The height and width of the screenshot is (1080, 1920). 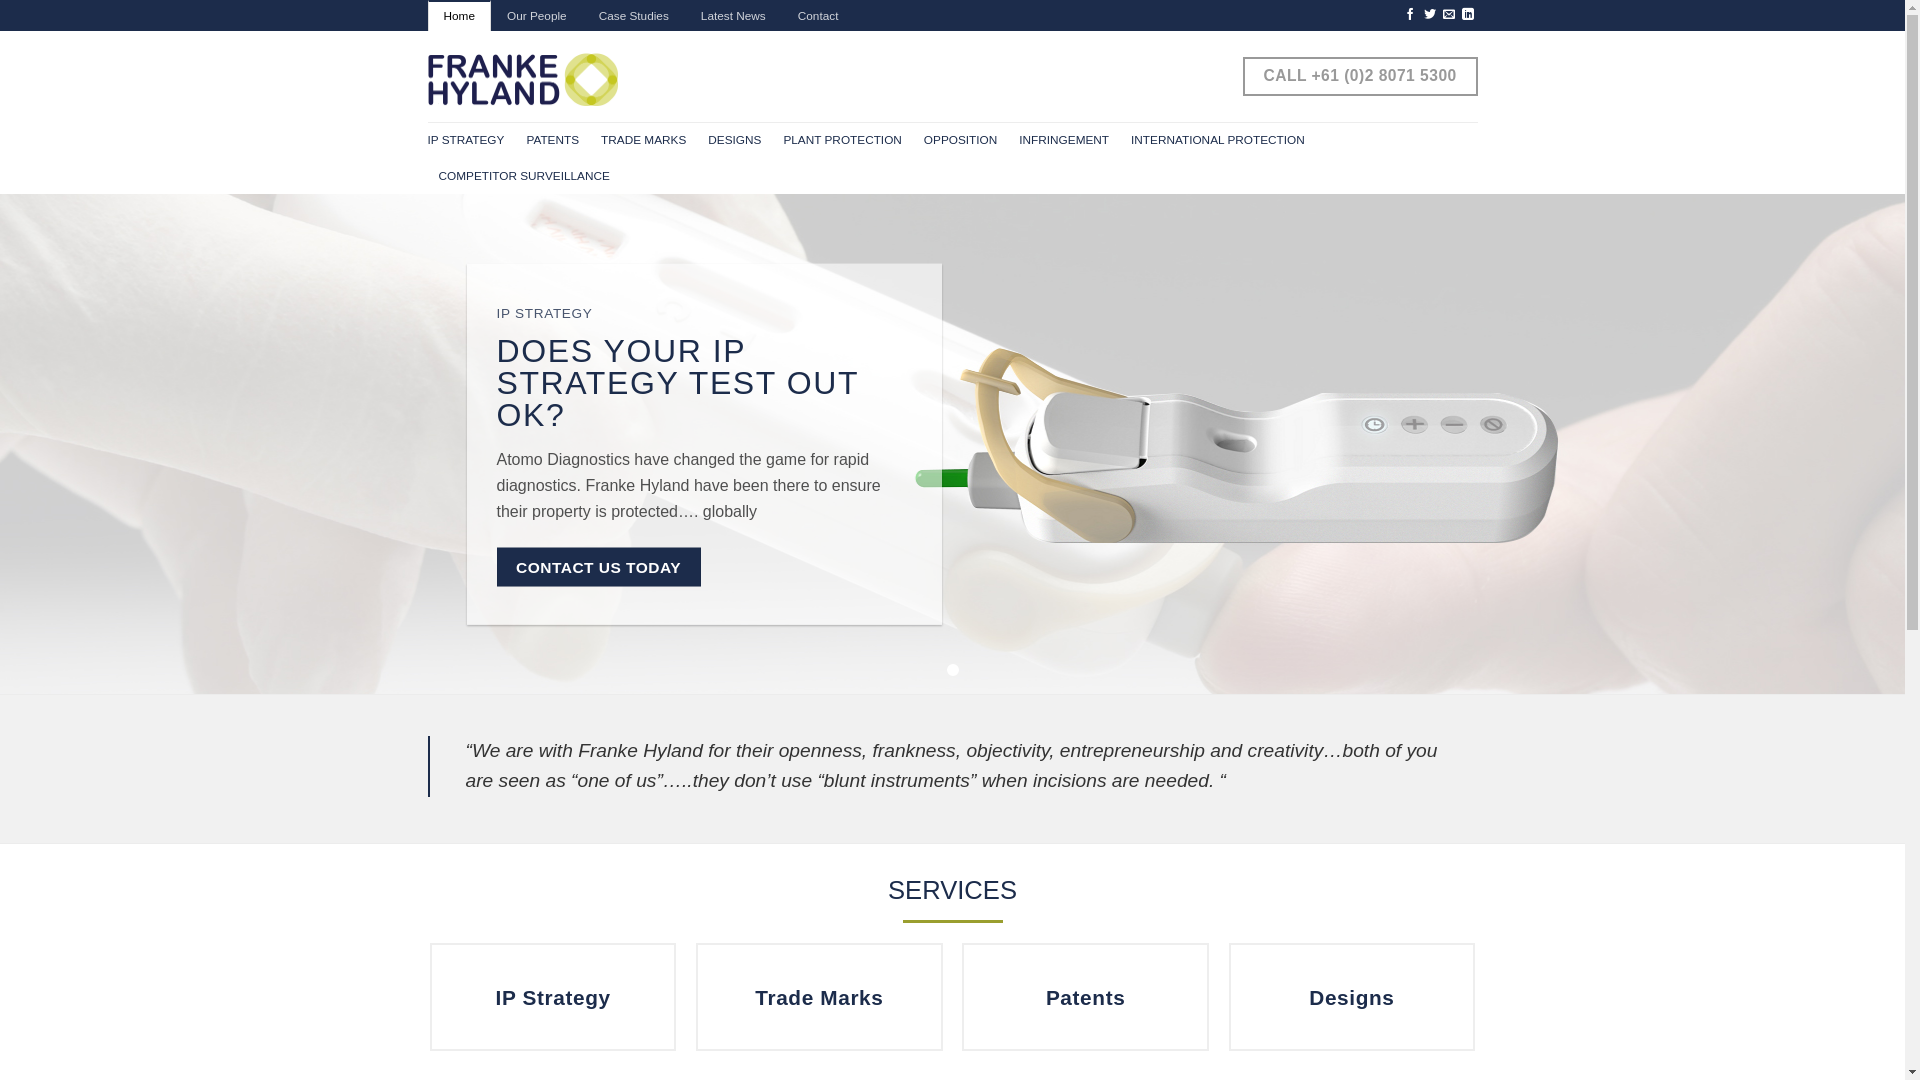 What do you see at coordinates (1352, 997) in the screenshot?
I see `Designs` at bounding box center [1352, 997].